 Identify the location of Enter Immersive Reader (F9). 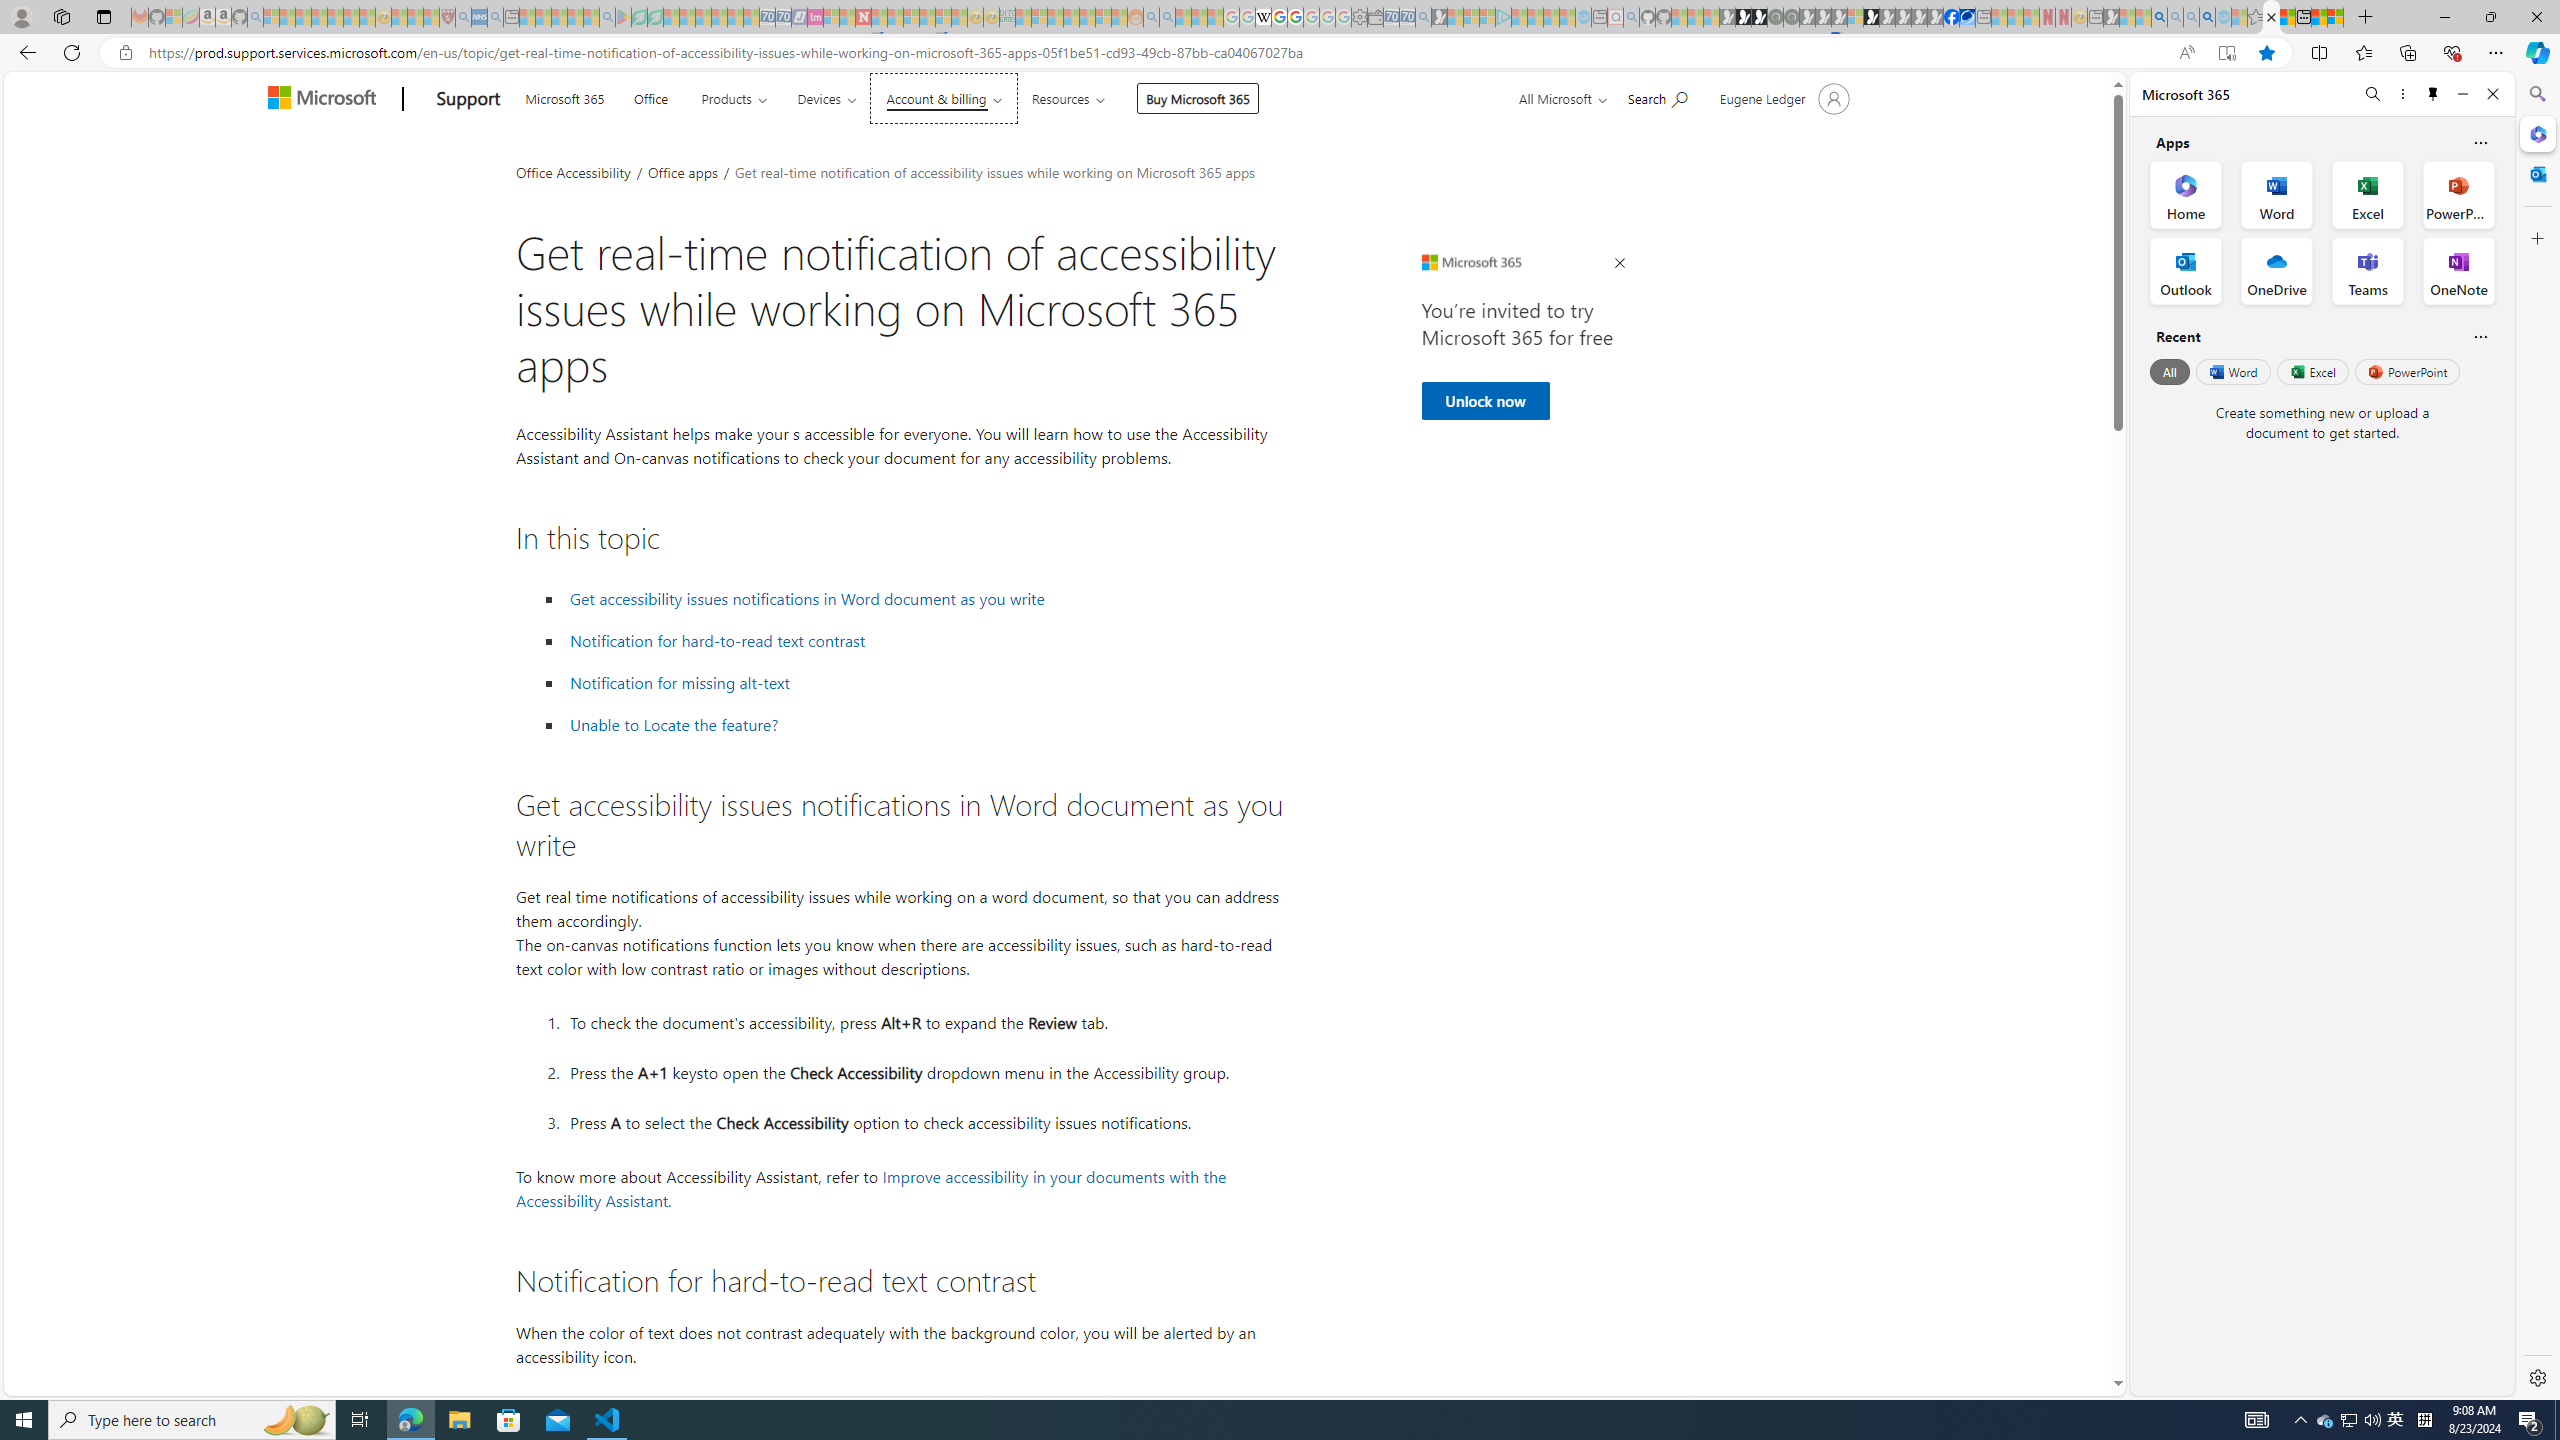
(2226, 53).